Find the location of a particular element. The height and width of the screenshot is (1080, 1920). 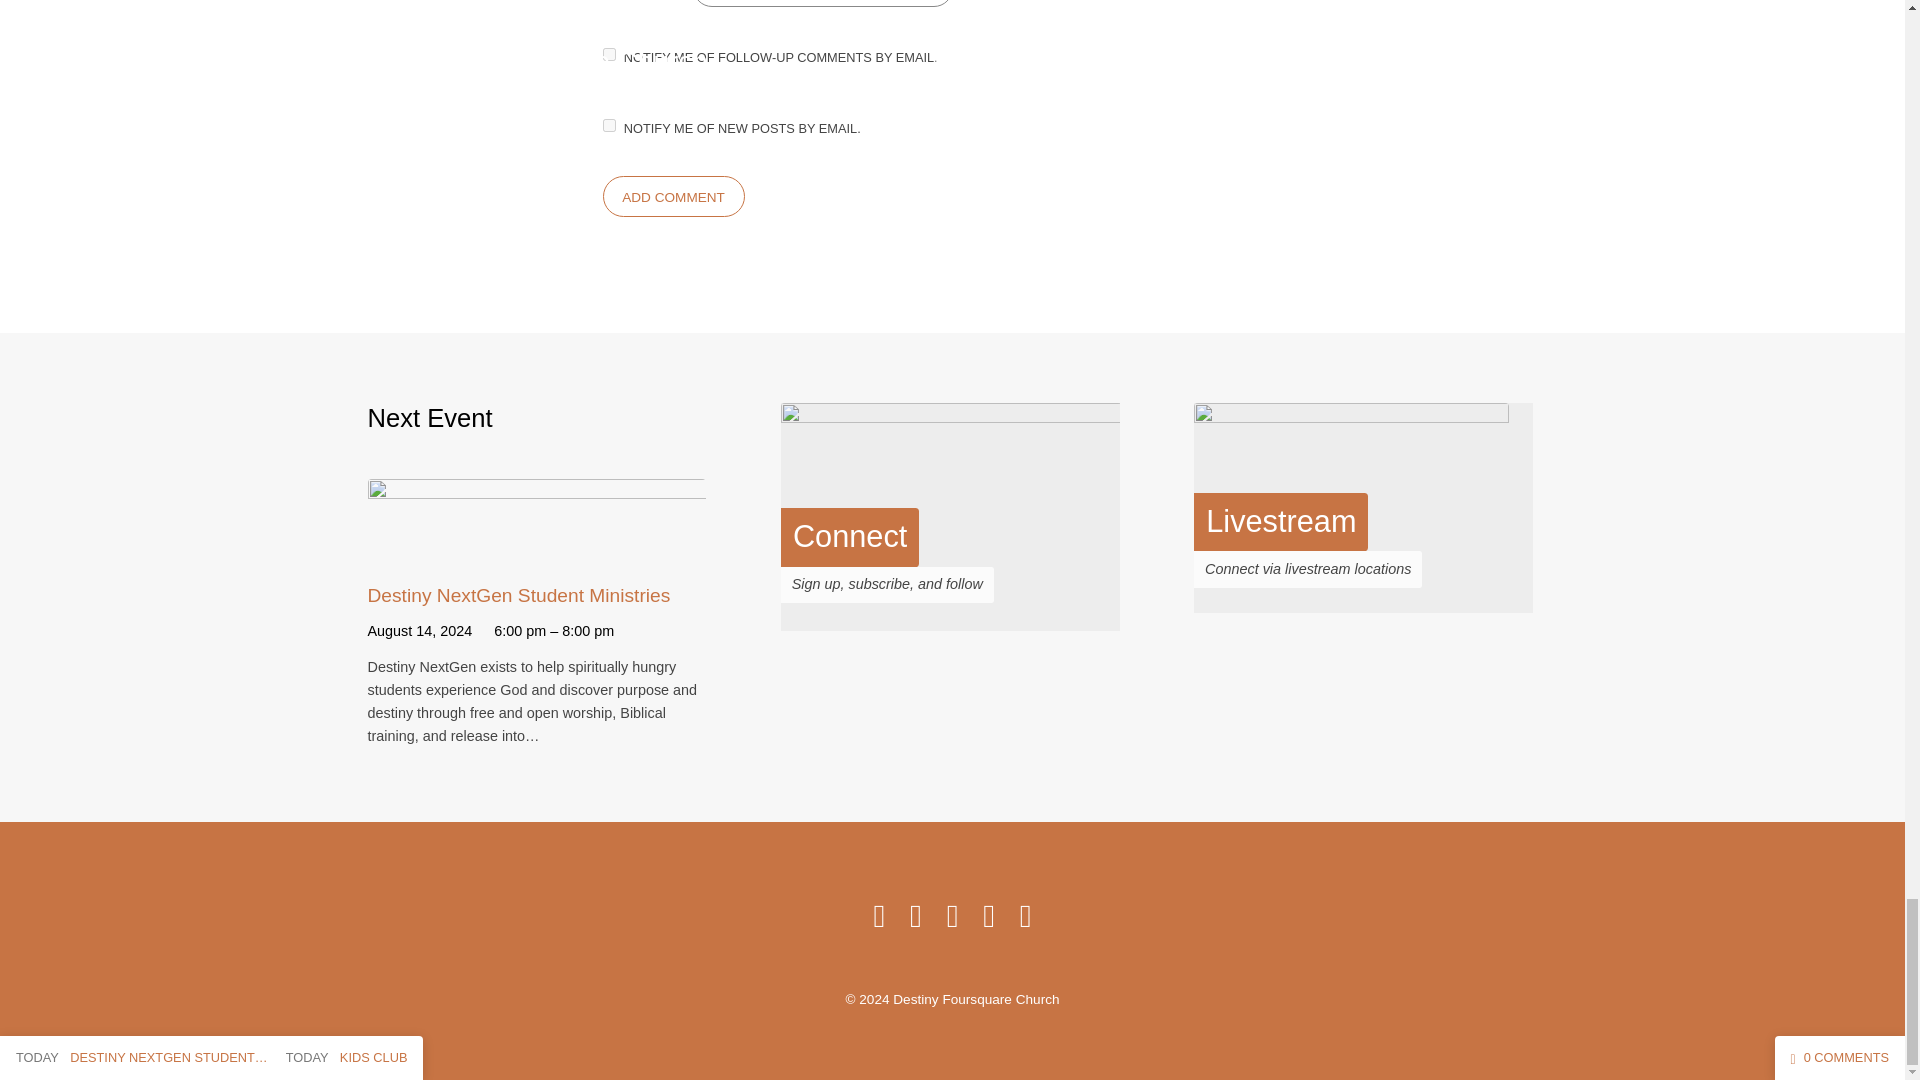

Add Comment is located at coordinates (673, 196).